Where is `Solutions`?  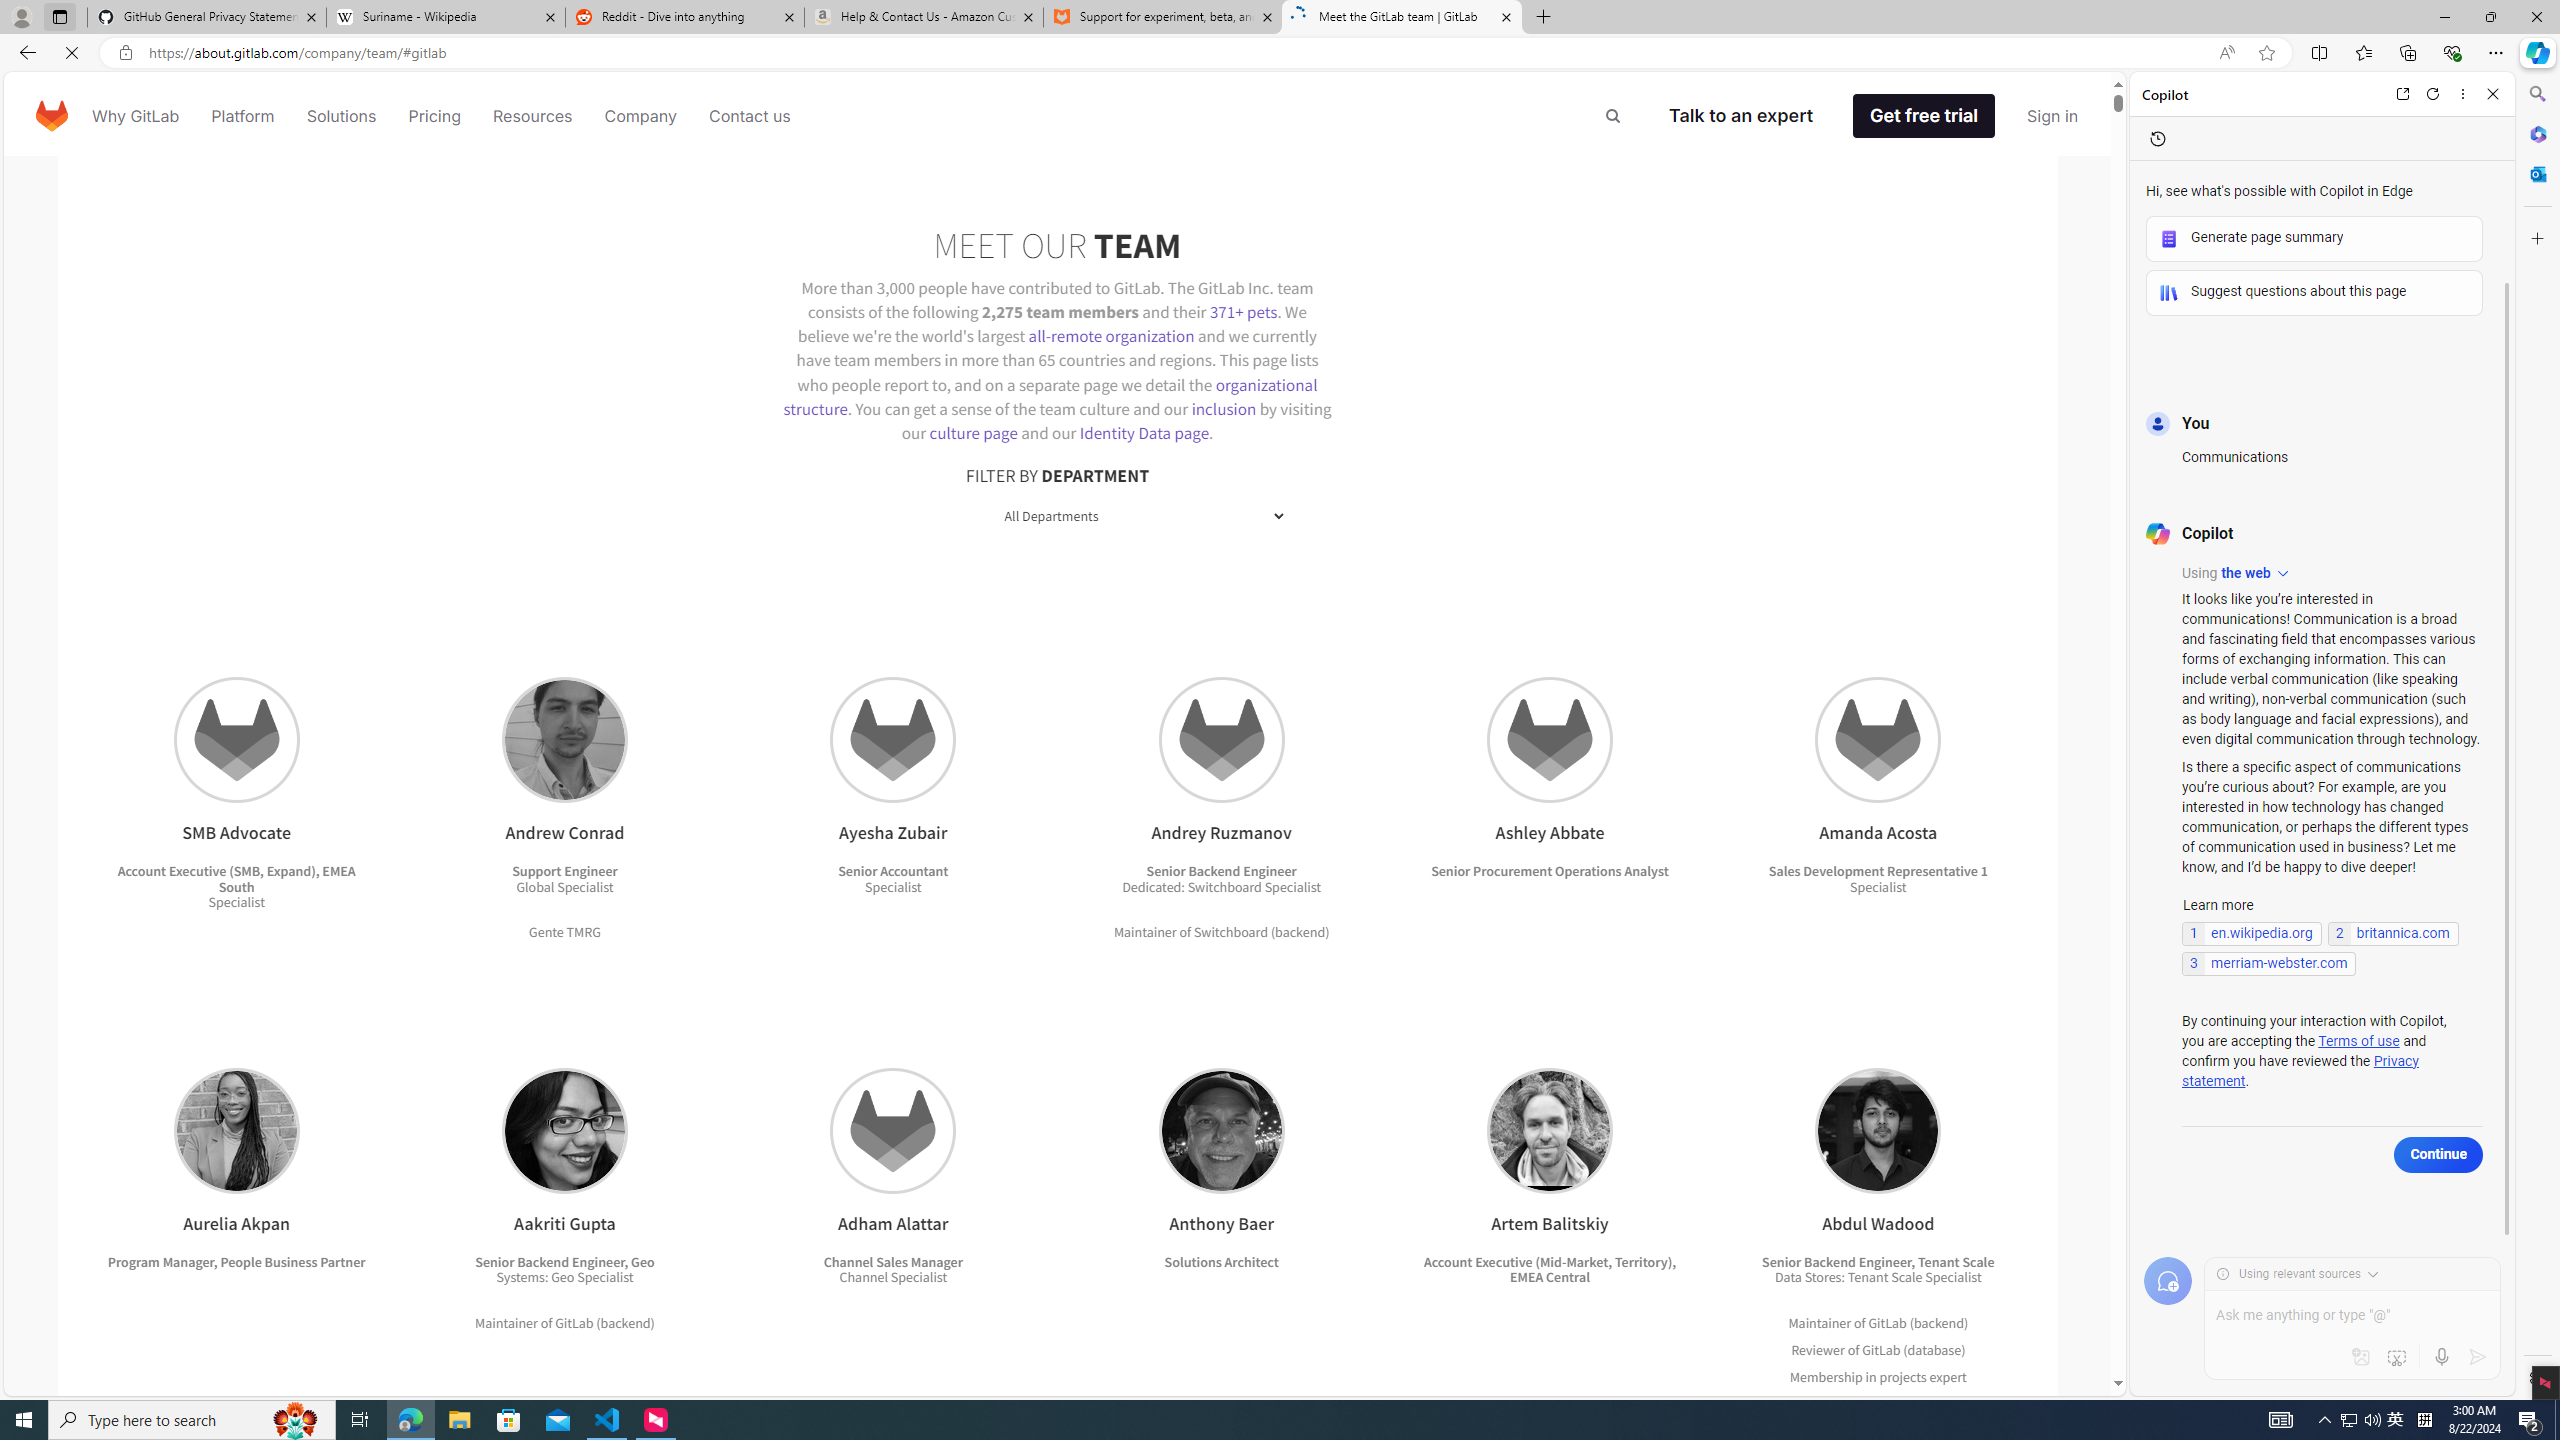 Solutions is located at coordinates (340, 116).